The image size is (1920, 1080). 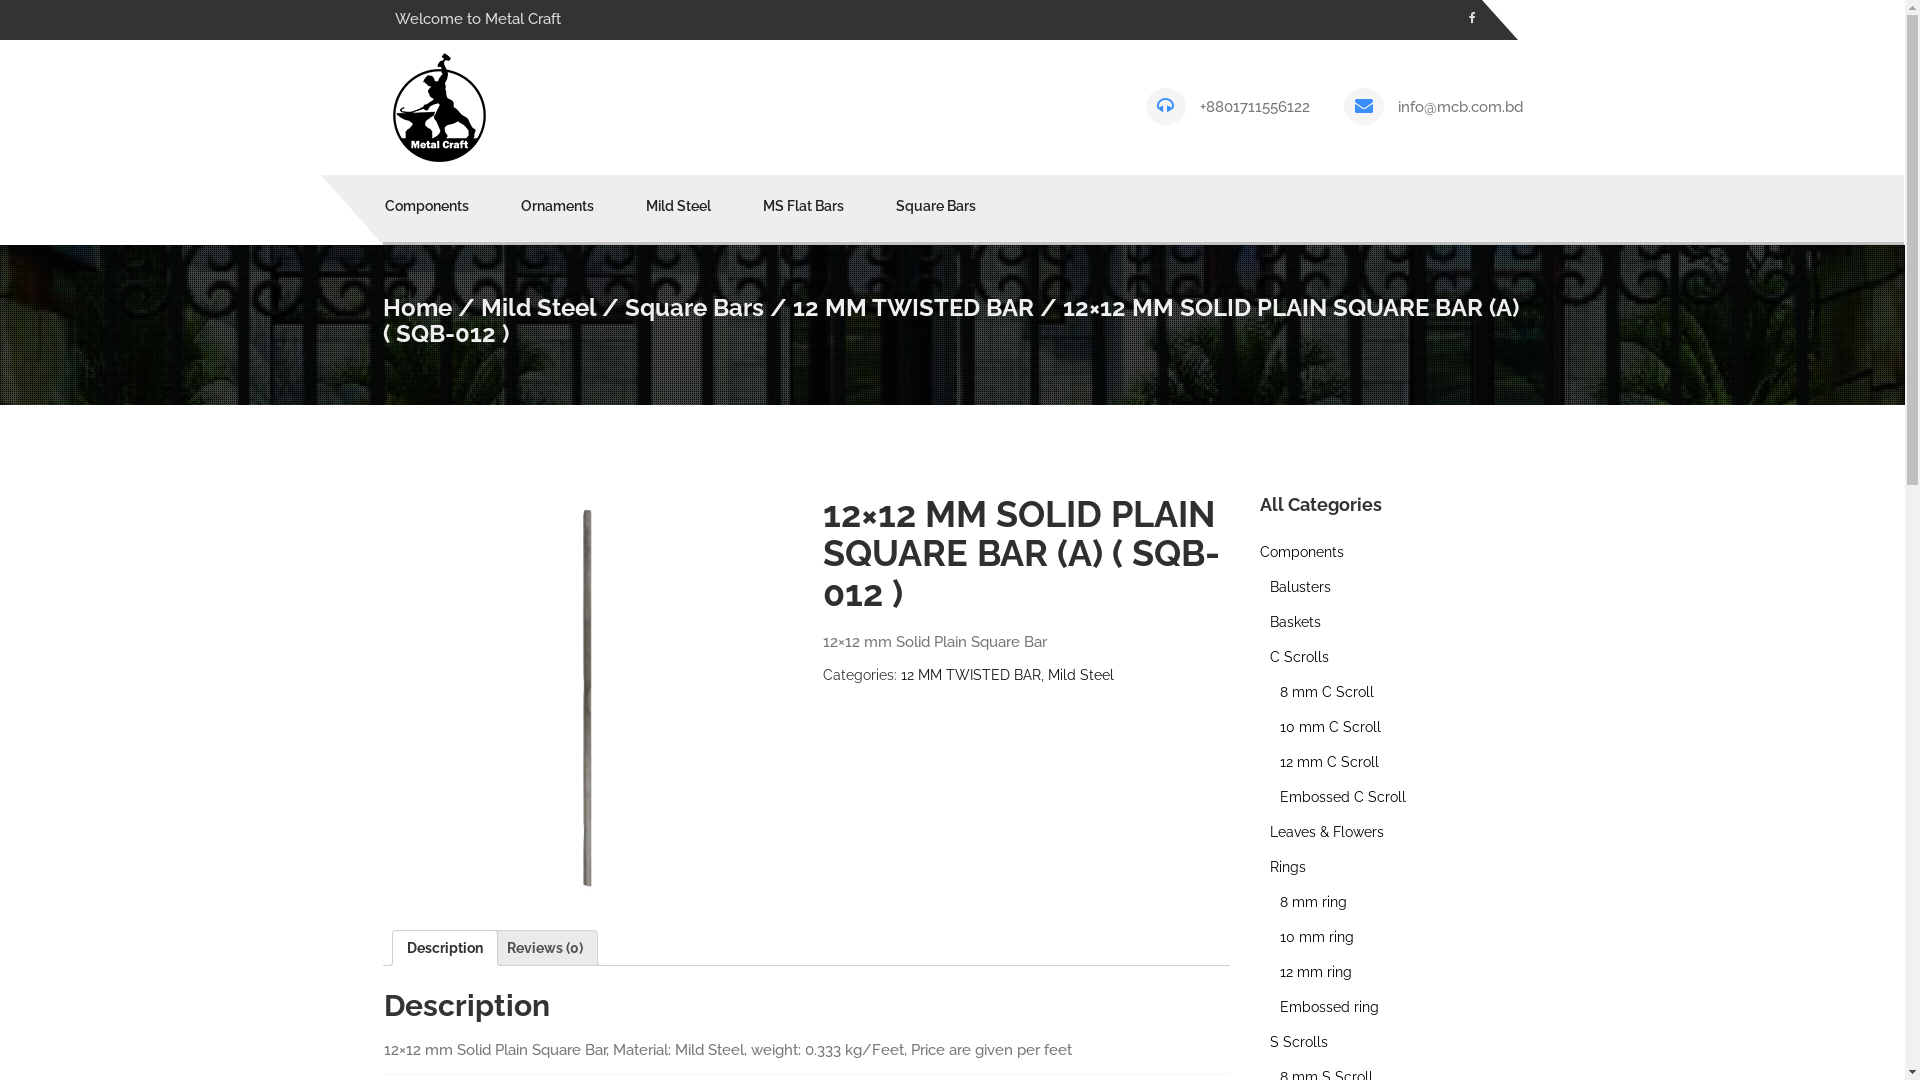 I want to click on 10 mm ring, so click(x=1317, y=937).